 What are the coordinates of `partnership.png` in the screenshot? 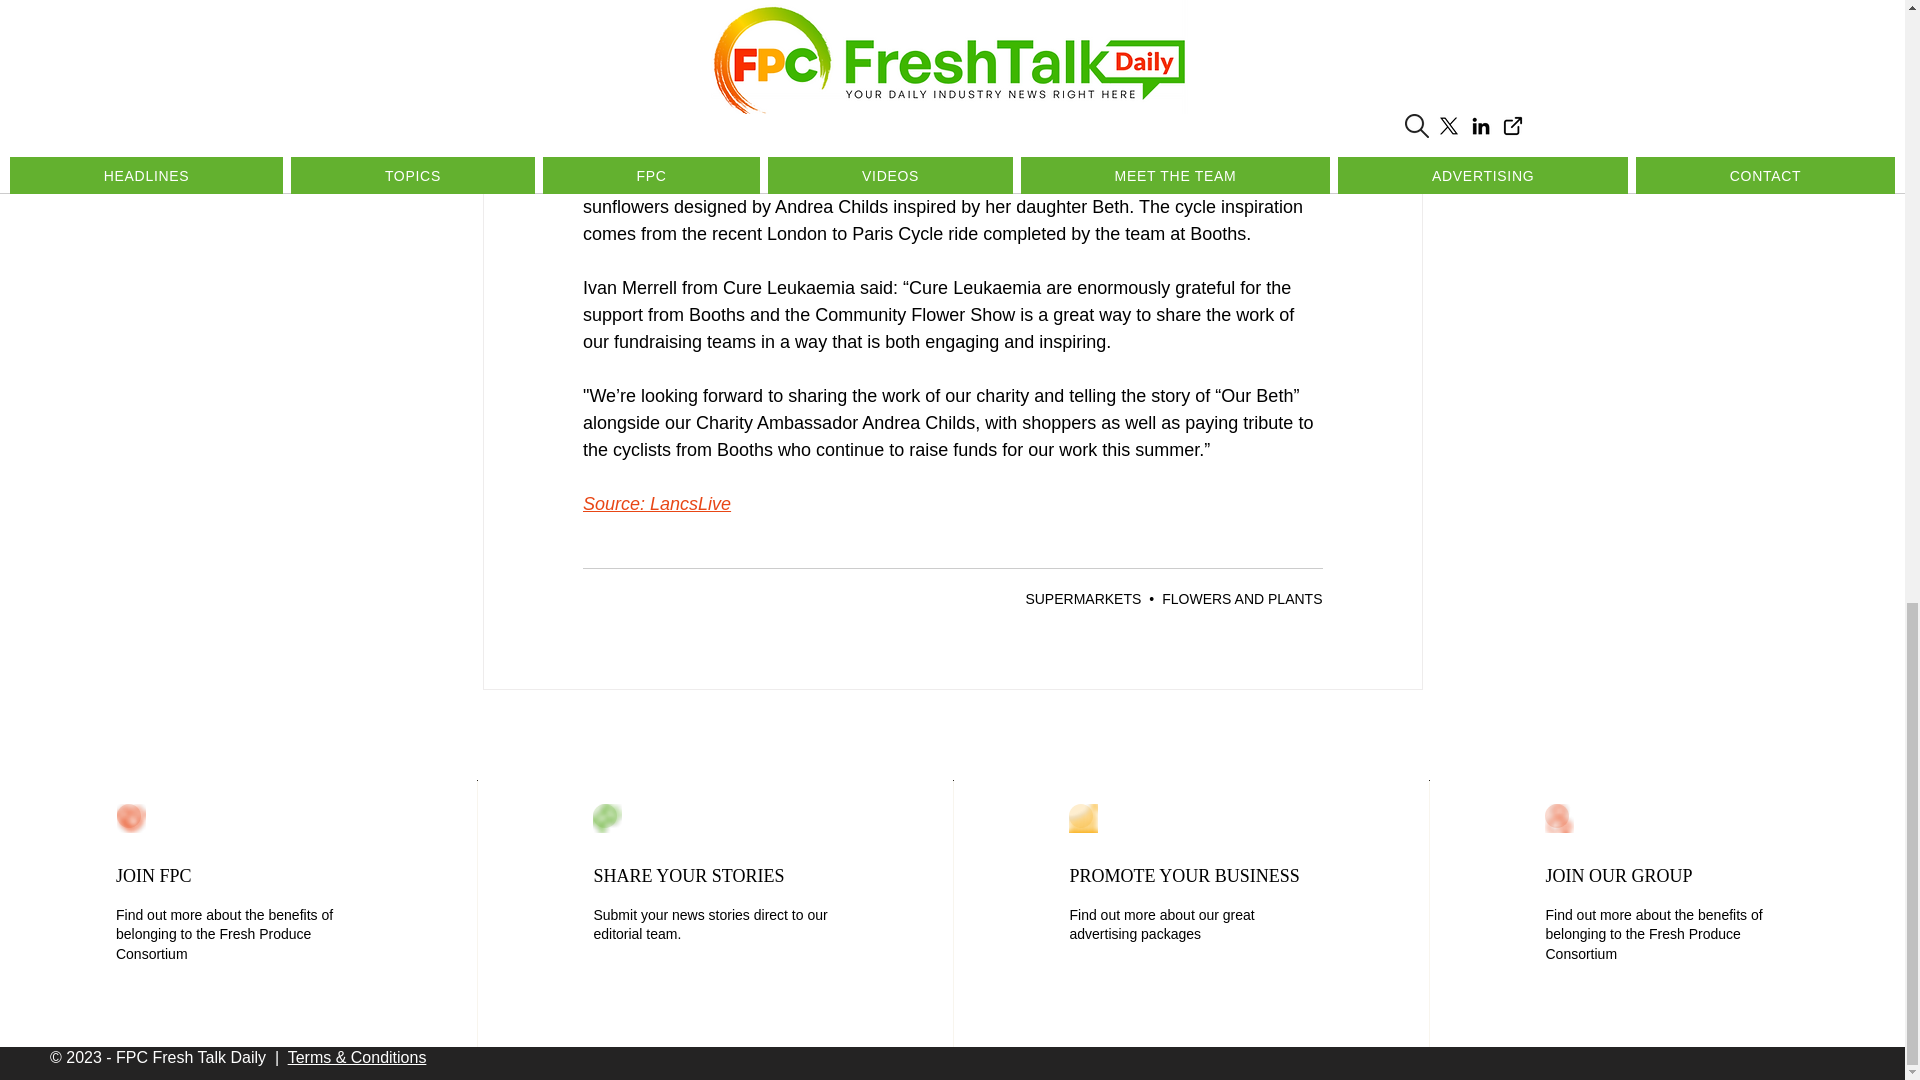 It's located at (131, 818).